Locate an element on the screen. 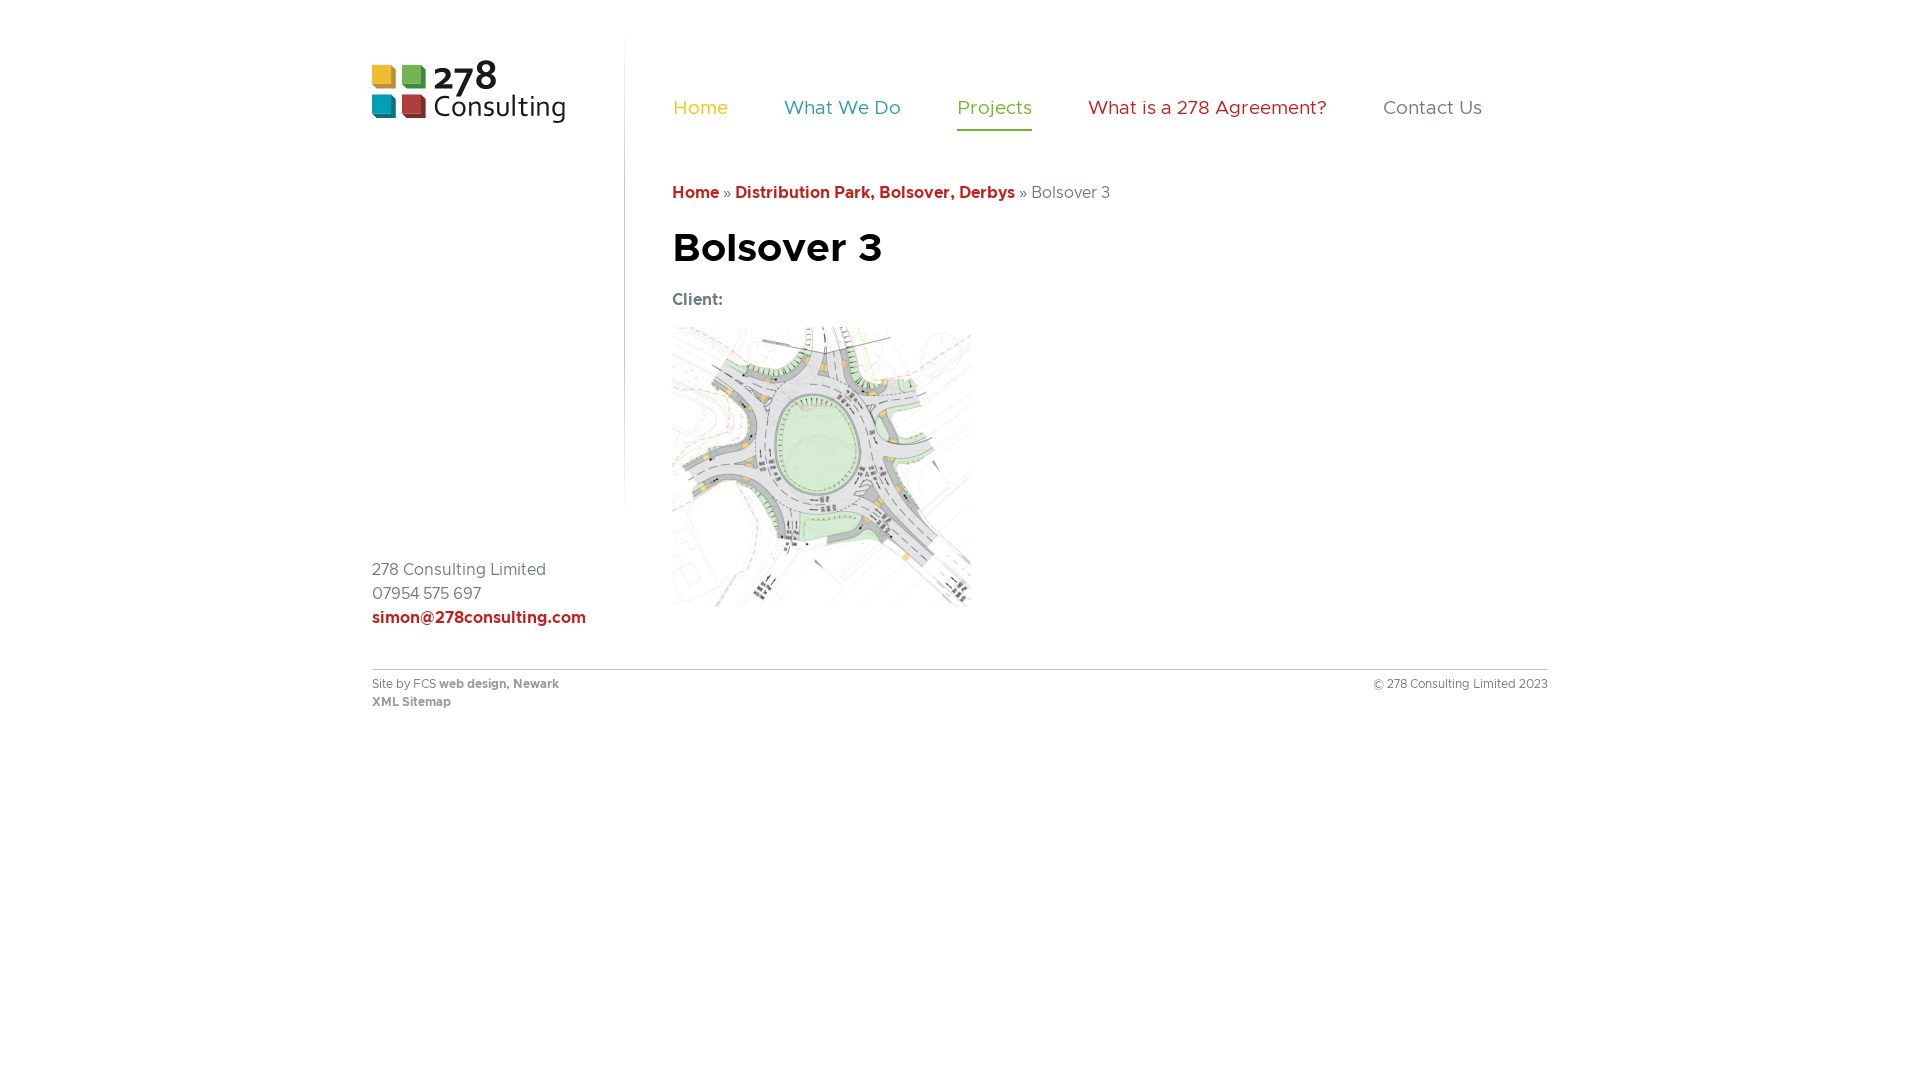 Image resolution: width=1920 pixels, height=1080 pixels. Home is located at coordinates (696, 192).